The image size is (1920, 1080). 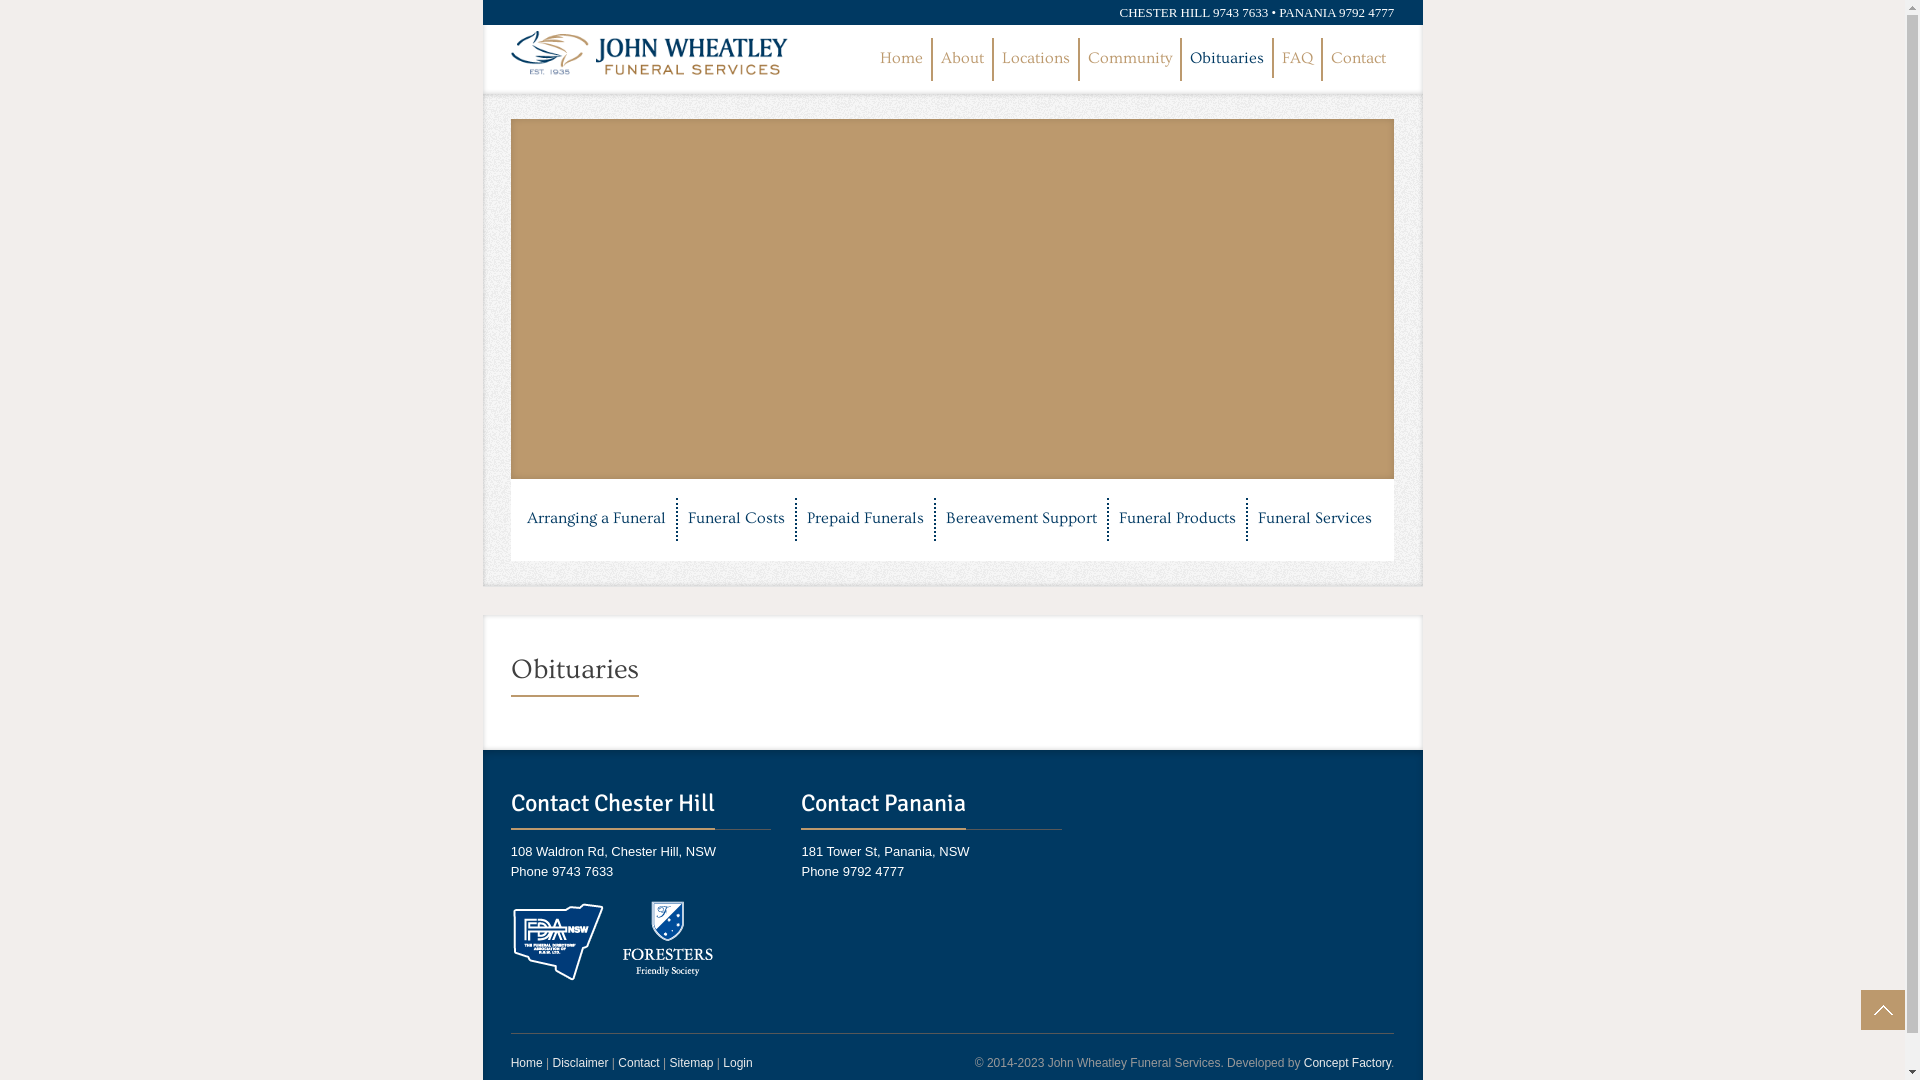 I want to click on About, so click(x=962, y=60).